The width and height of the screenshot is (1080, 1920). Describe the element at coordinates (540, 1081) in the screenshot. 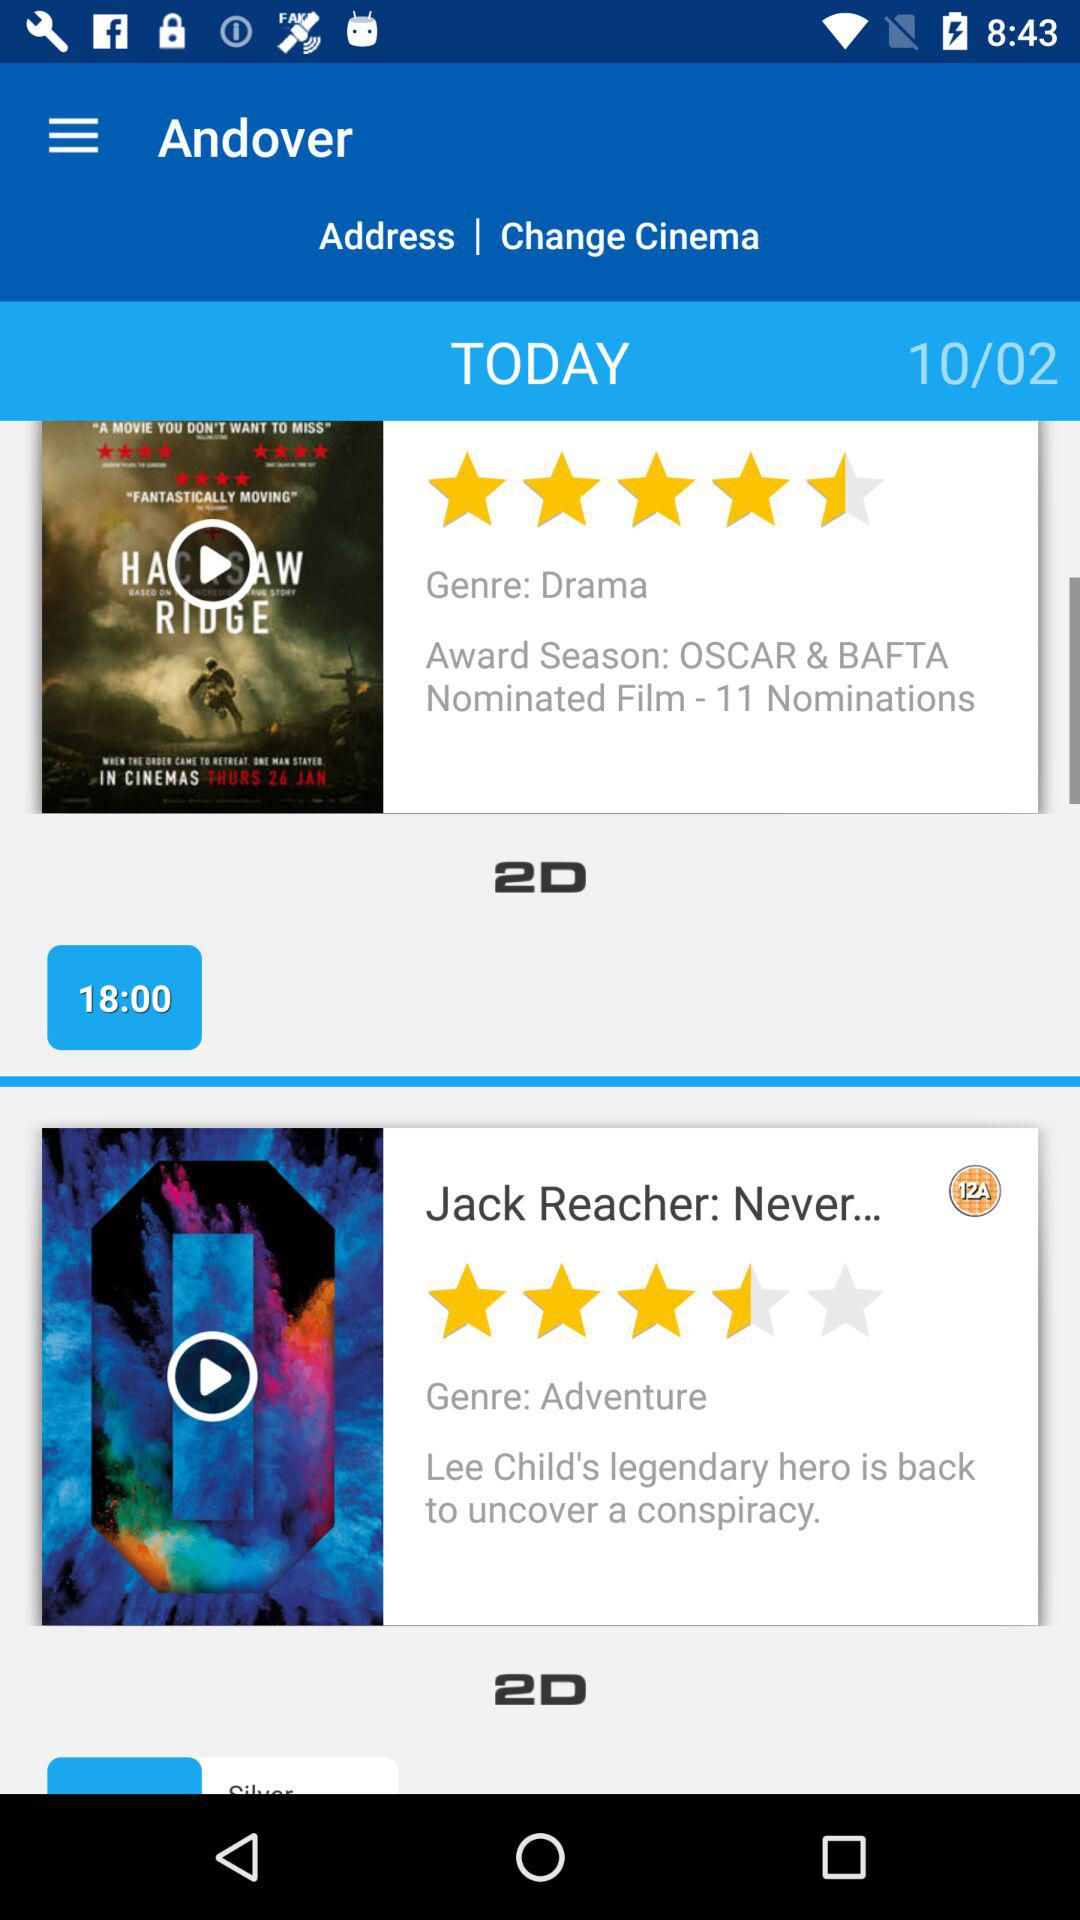

I see `choose the item below 18:00 item` at that location.